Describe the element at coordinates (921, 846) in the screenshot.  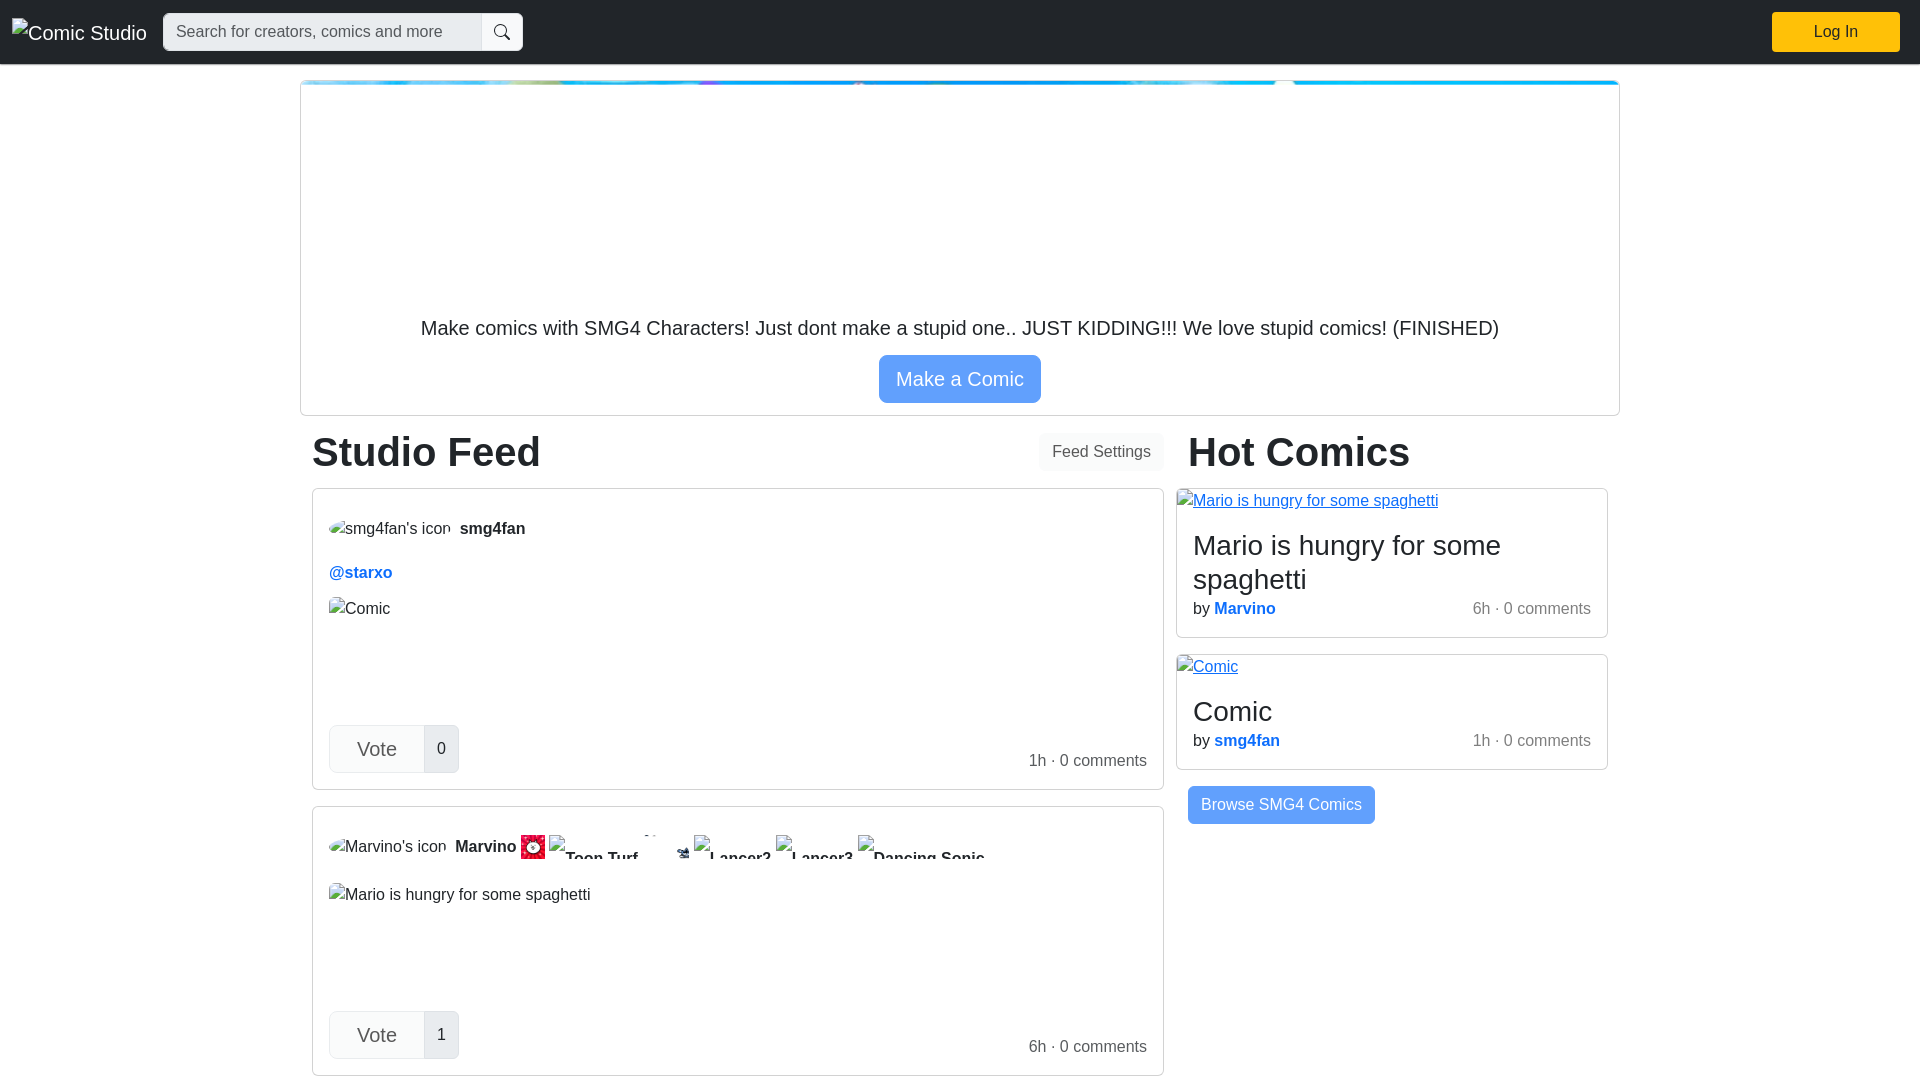
I see `Dancing Sonic` at that location.